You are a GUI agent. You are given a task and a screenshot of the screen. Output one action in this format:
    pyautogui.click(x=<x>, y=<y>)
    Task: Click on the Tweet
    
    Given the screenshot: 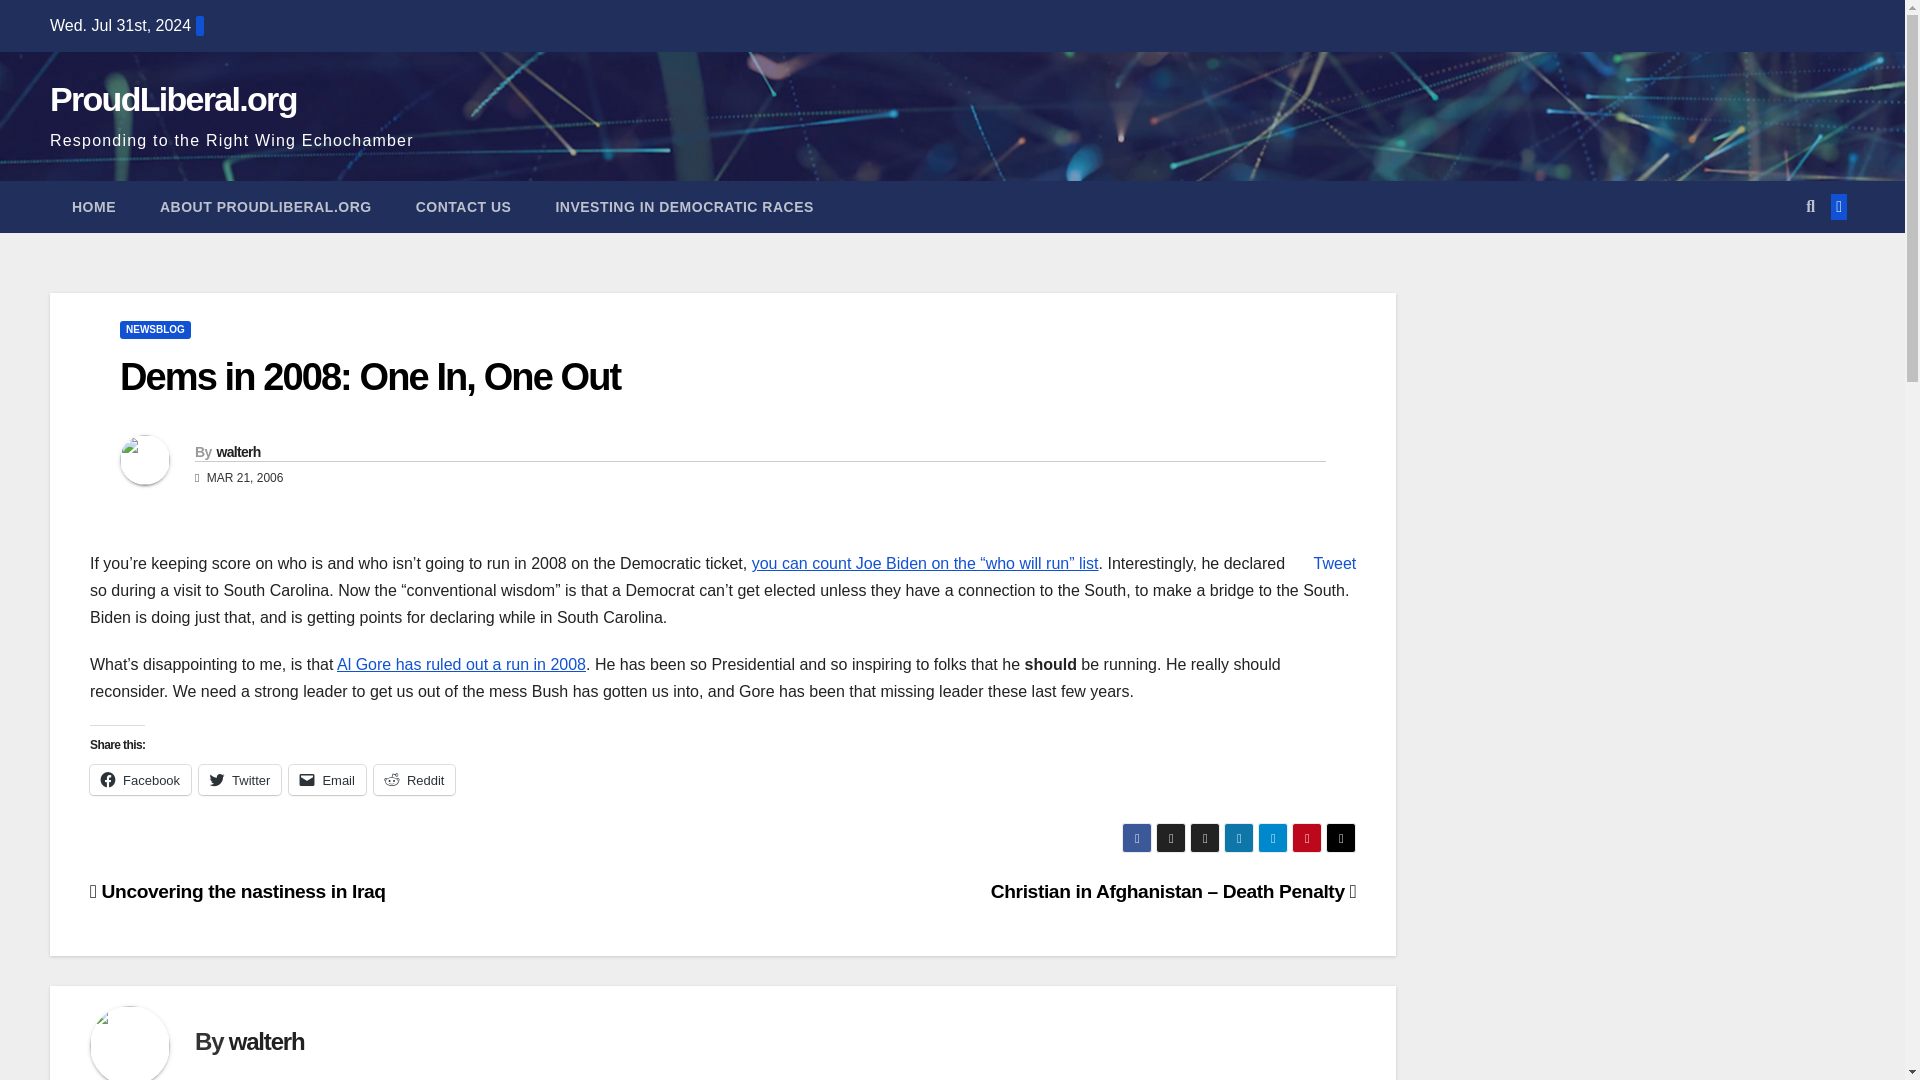 What is the action you would take?
    pyautogui.click(x=1335, y=564)
    